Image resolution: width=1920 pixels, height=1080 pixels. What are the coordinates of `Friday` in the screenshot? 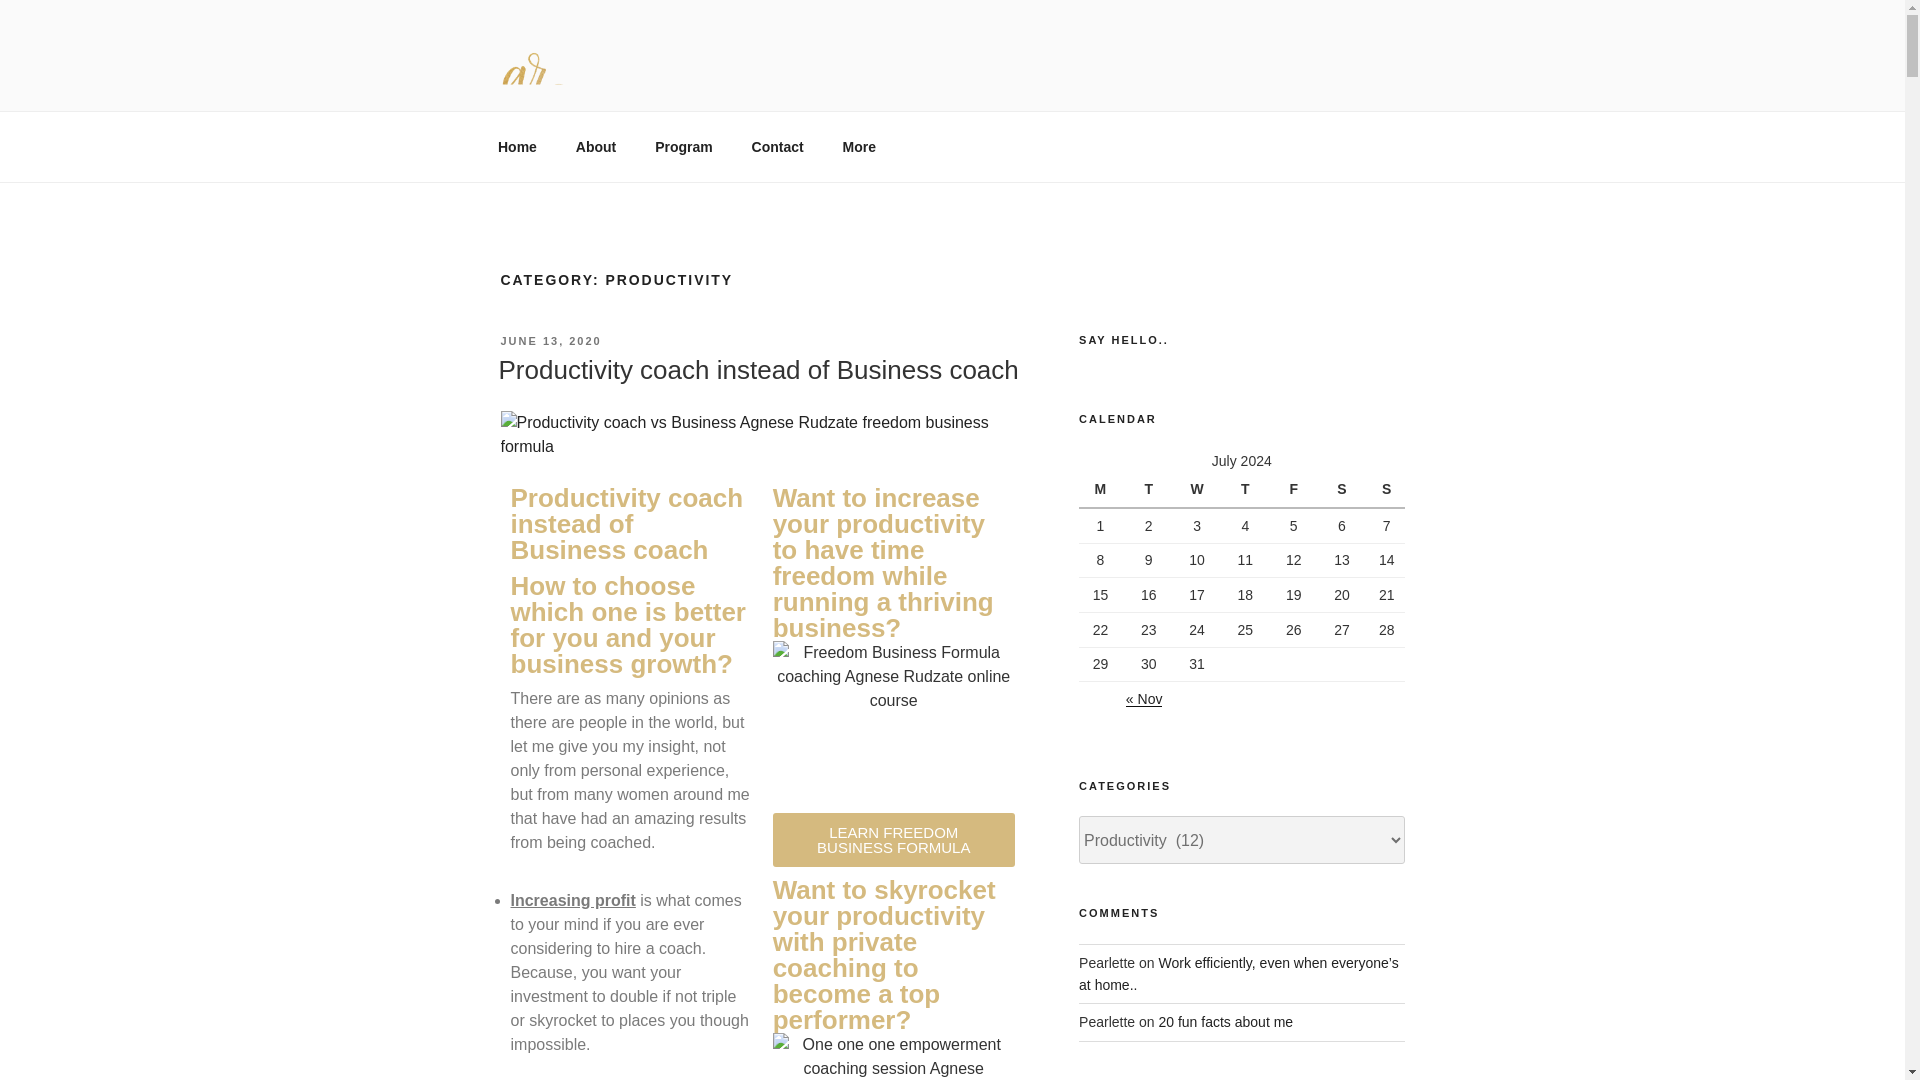 It's located at (1296, 489).